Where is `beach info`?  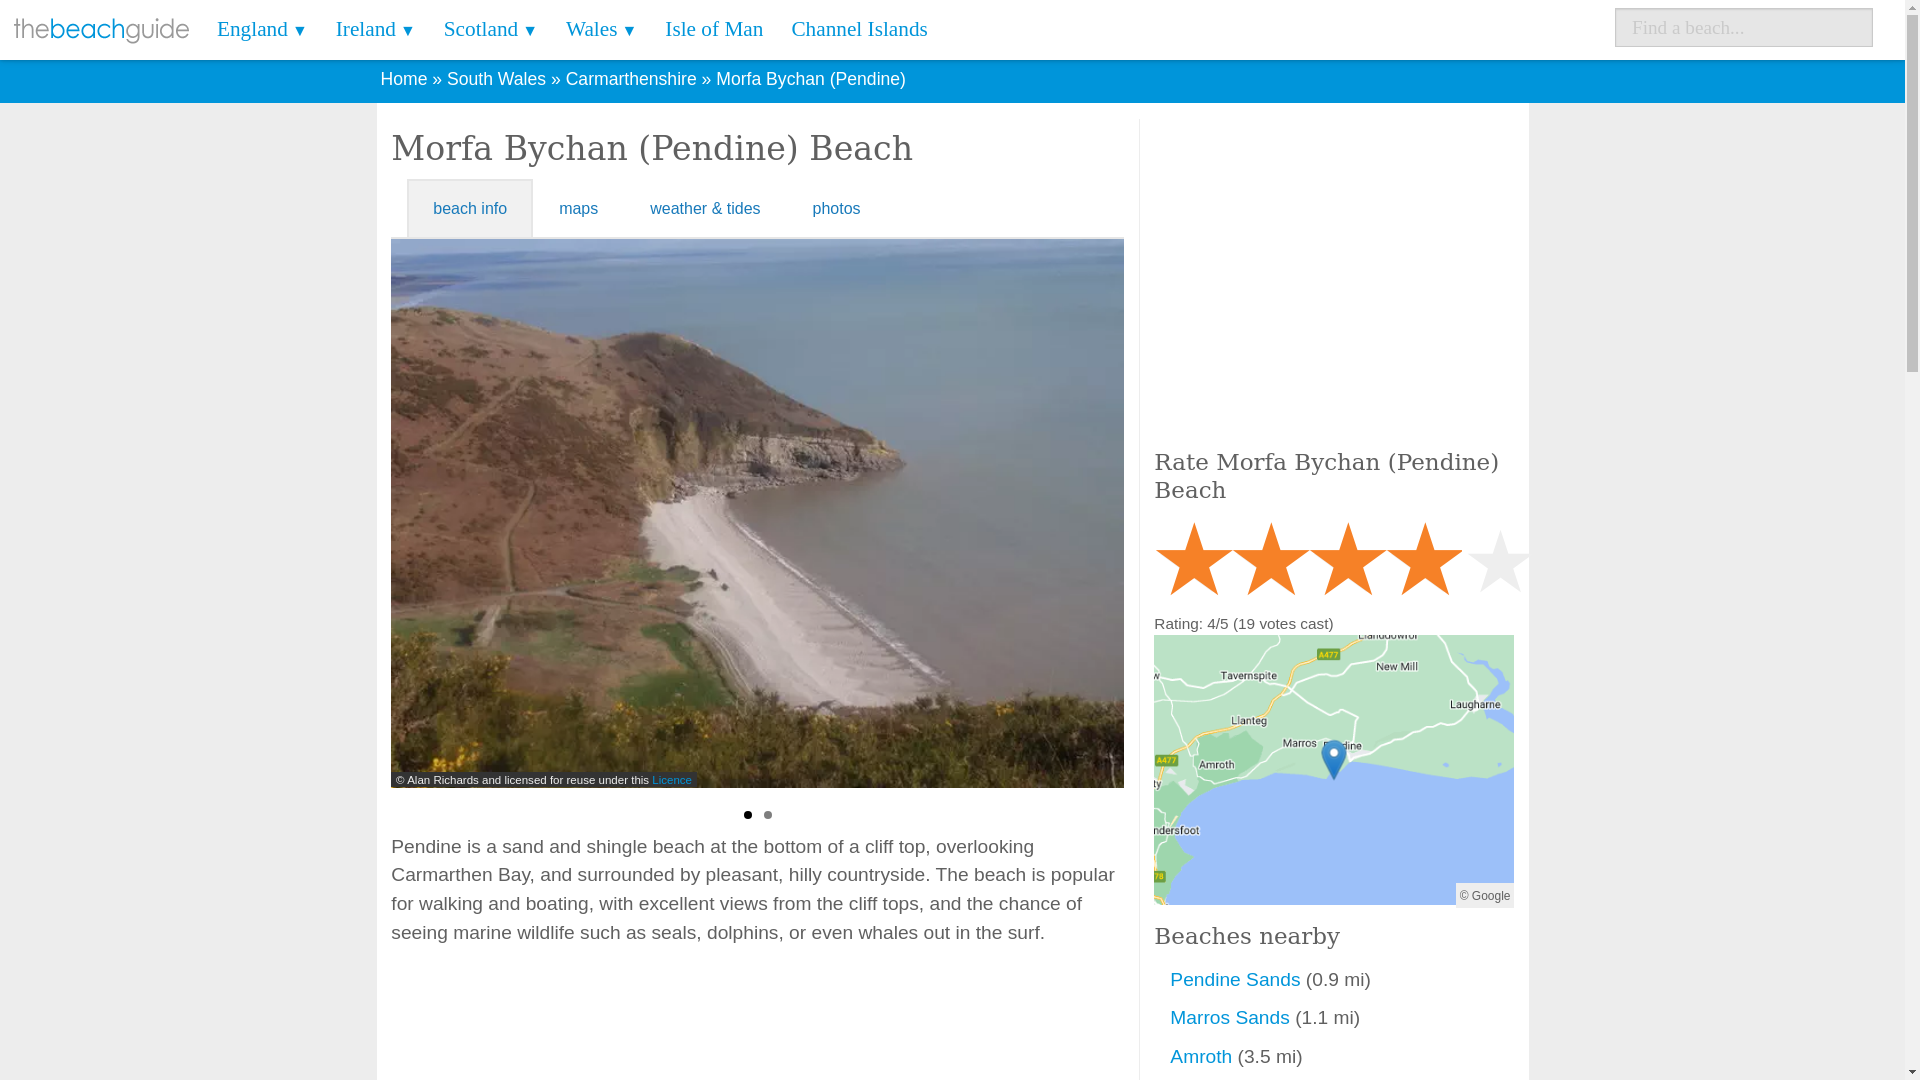
beach info is located at coordinates (470, 208).